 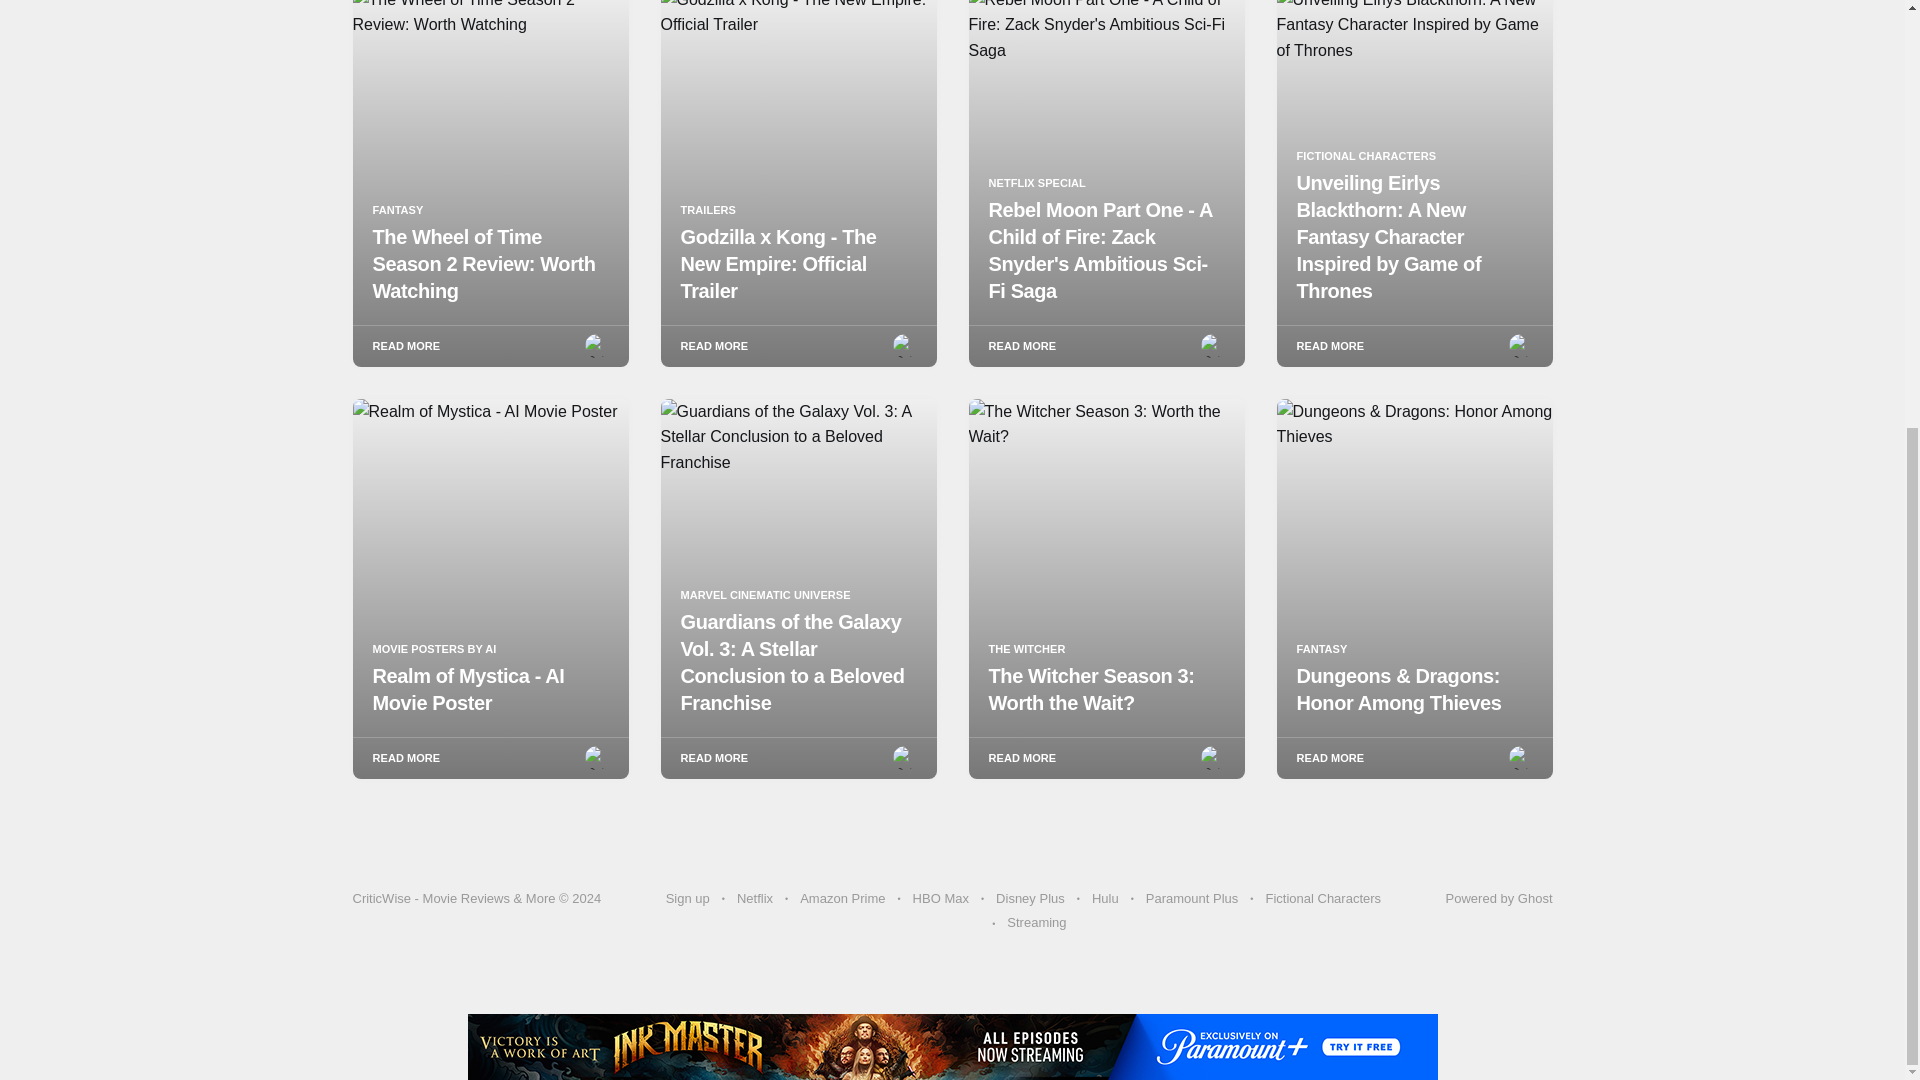 I want to click on Amazon Prime, so click(x=842, y=899).